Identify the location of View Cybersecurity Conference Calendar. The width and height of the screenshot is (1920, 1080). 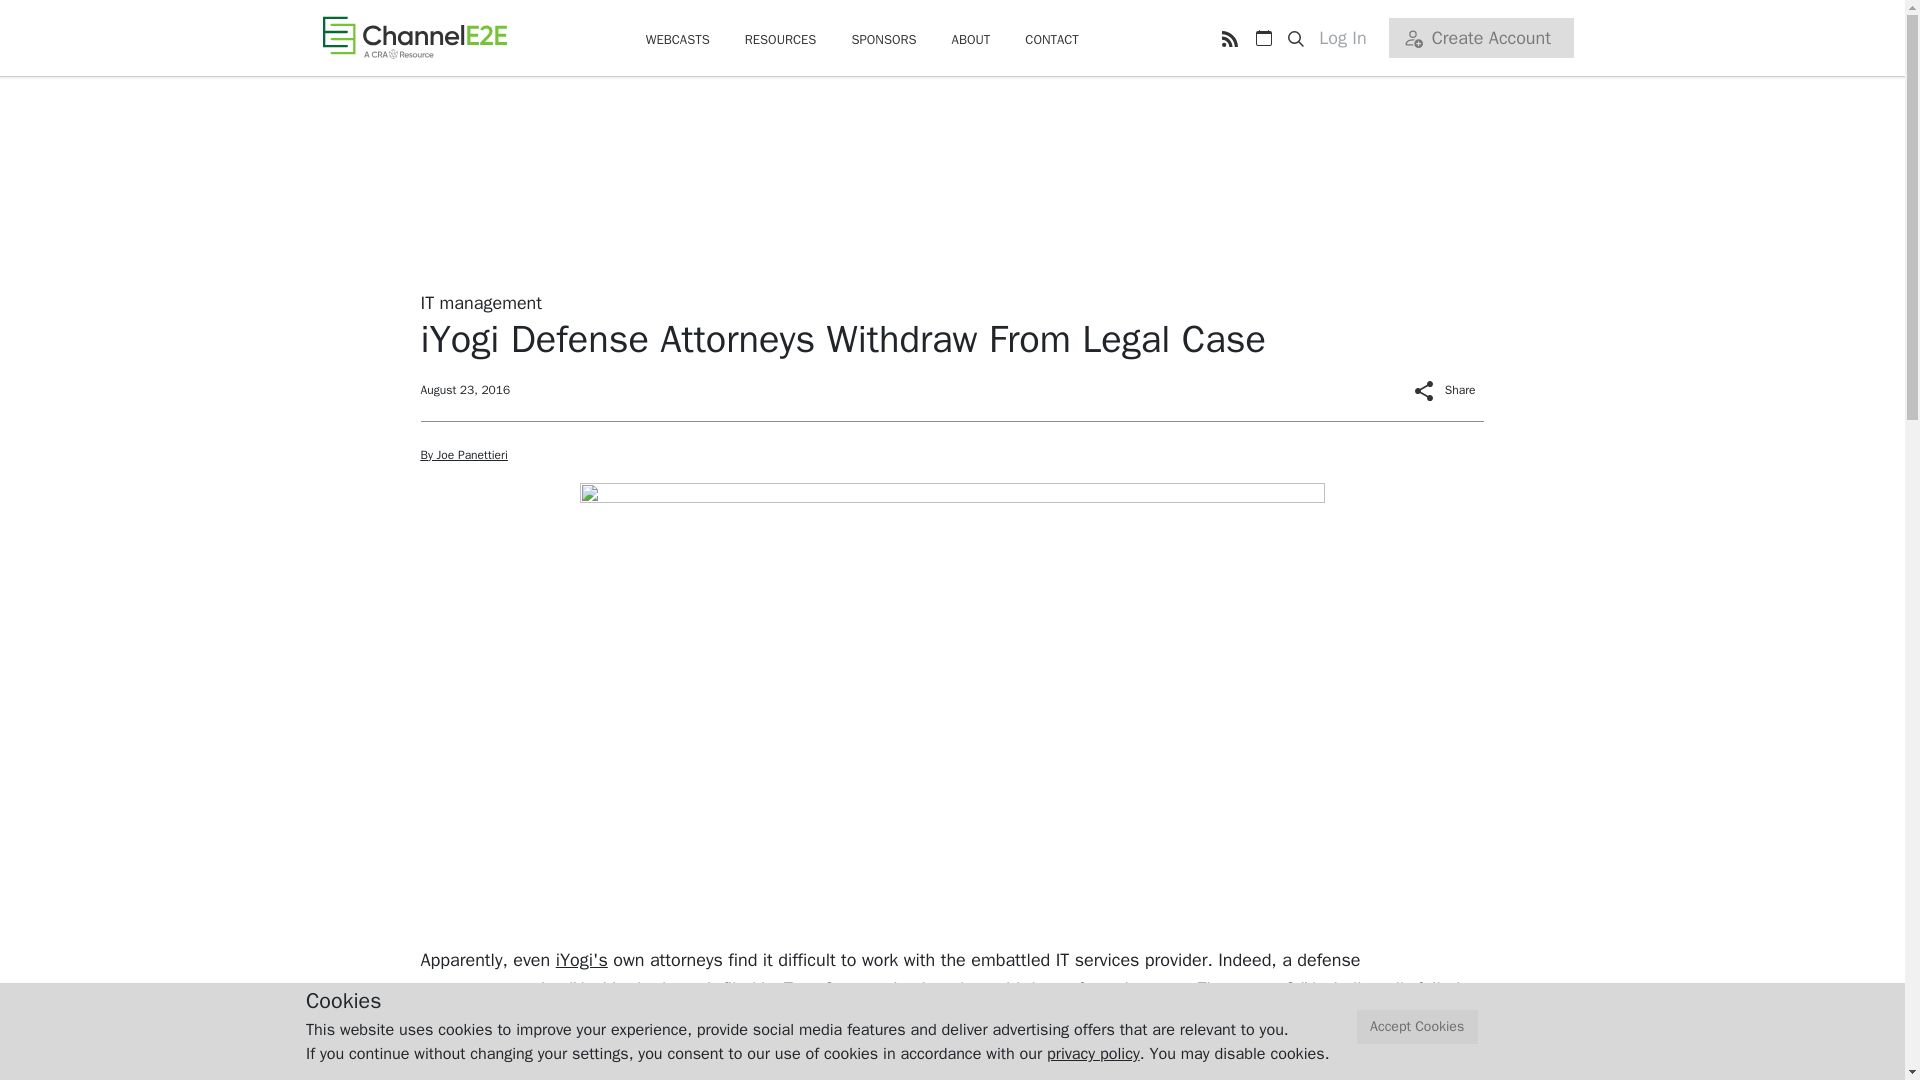
(1263, 38).